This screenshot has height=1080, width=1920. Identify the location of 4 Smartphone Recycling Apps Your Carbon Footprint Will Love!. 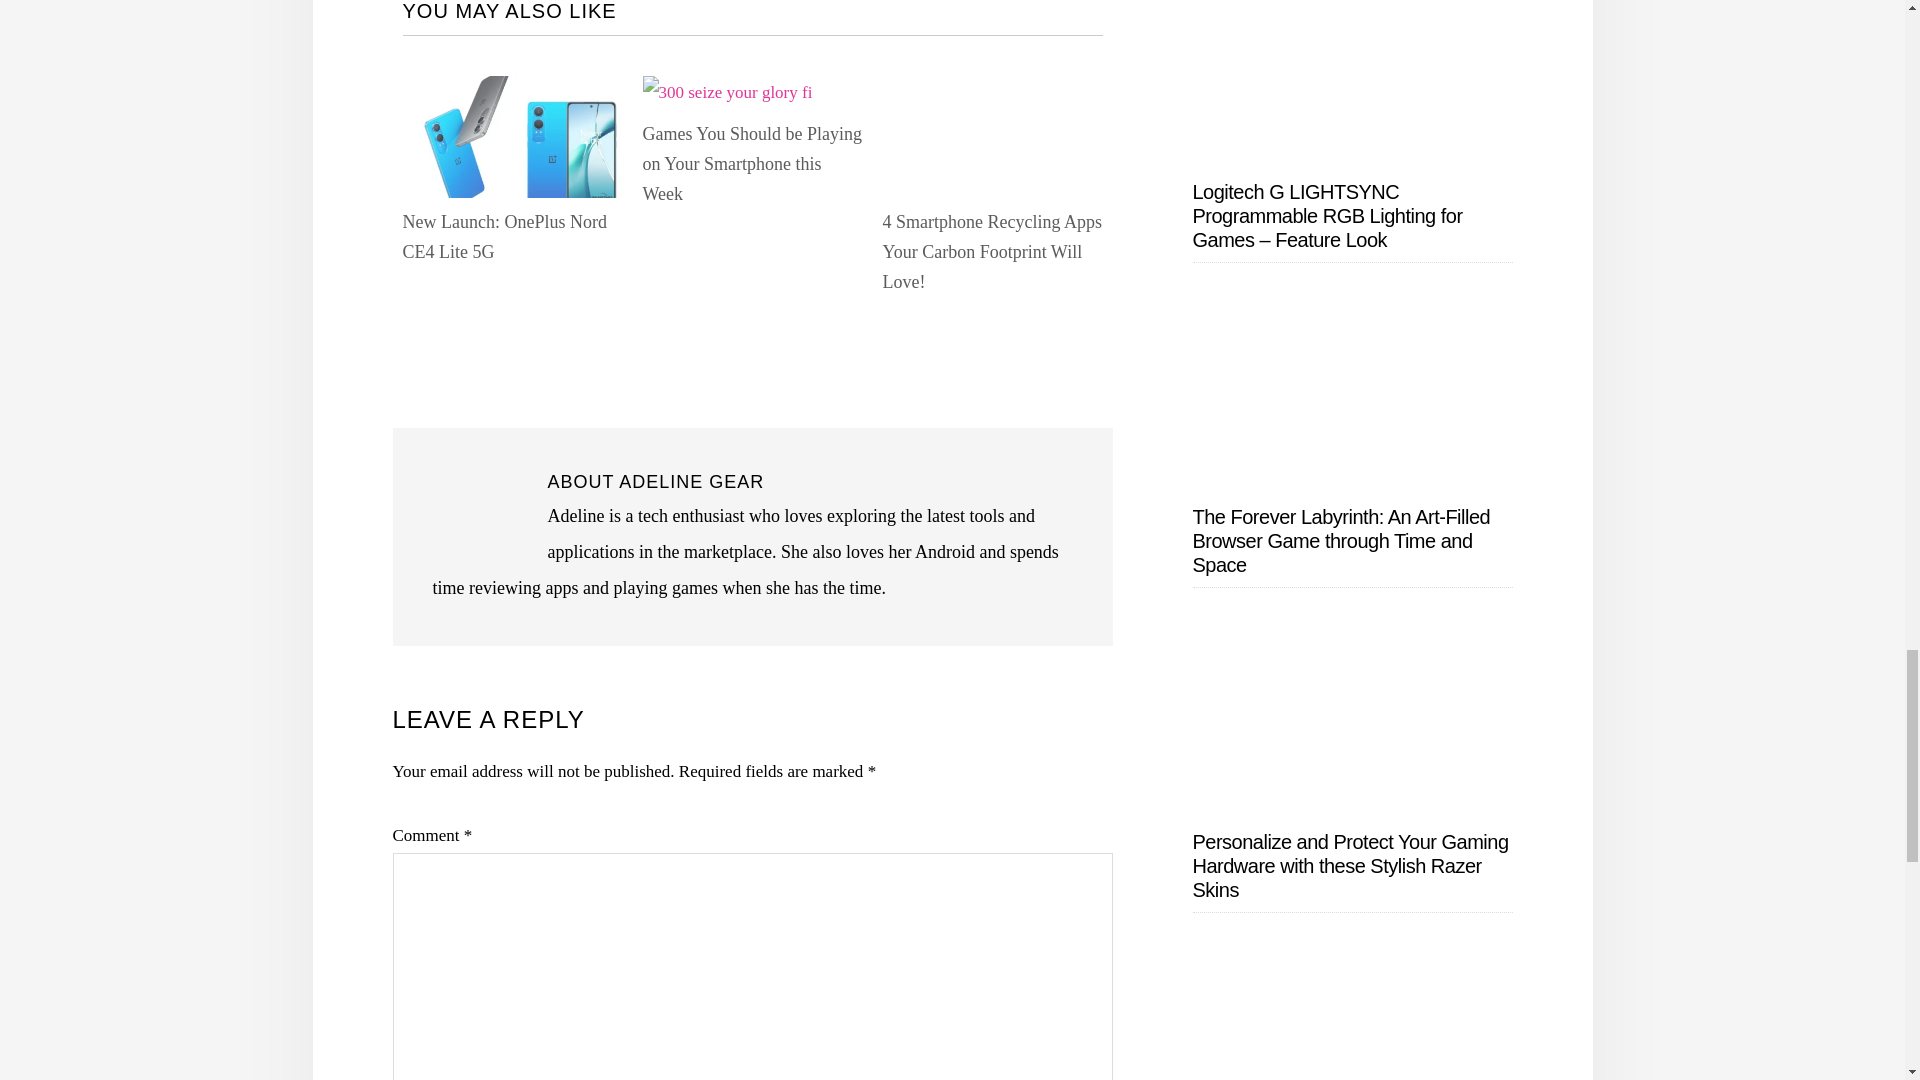
(990, 251).